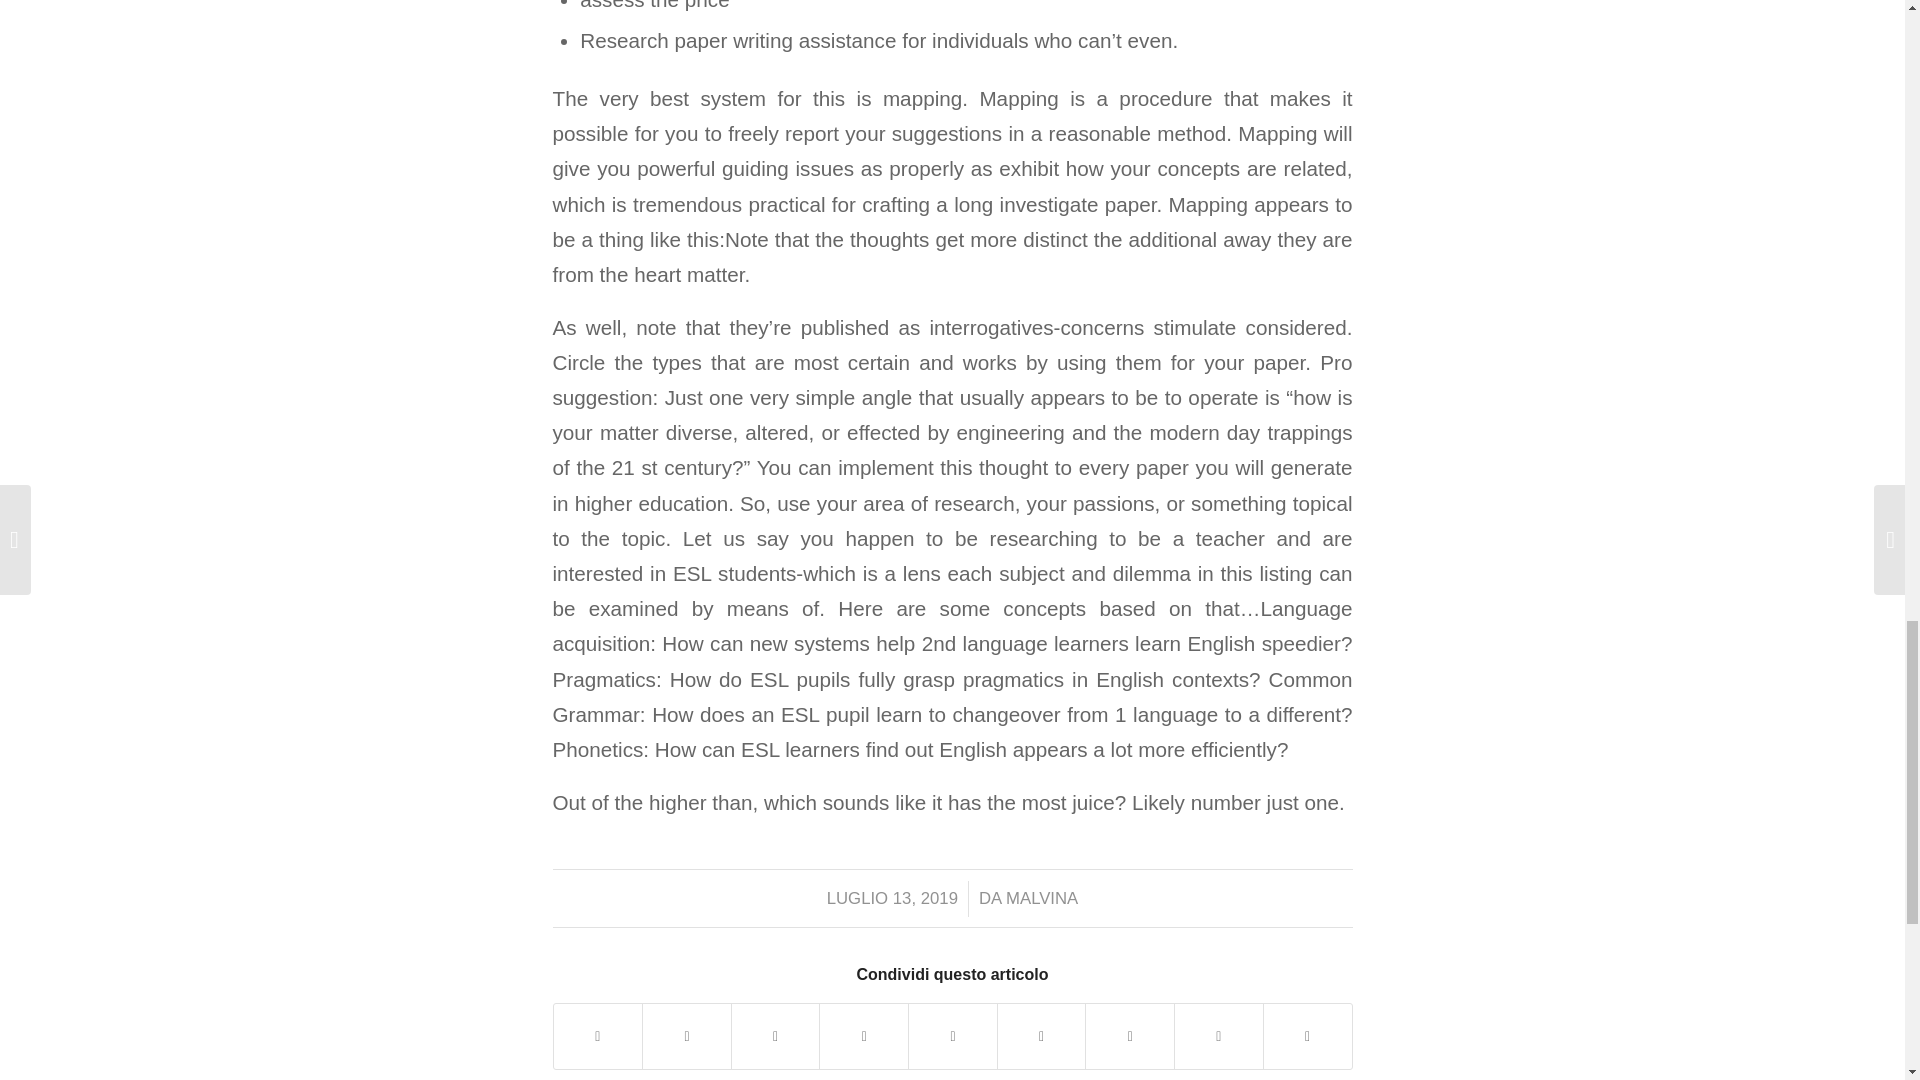 The height and width of the screenshot is (1080, 1920). What do you see at coordinates (1042, 898) in the screenshot?
I see `MALVINA` at bounding box center [1042, 898].